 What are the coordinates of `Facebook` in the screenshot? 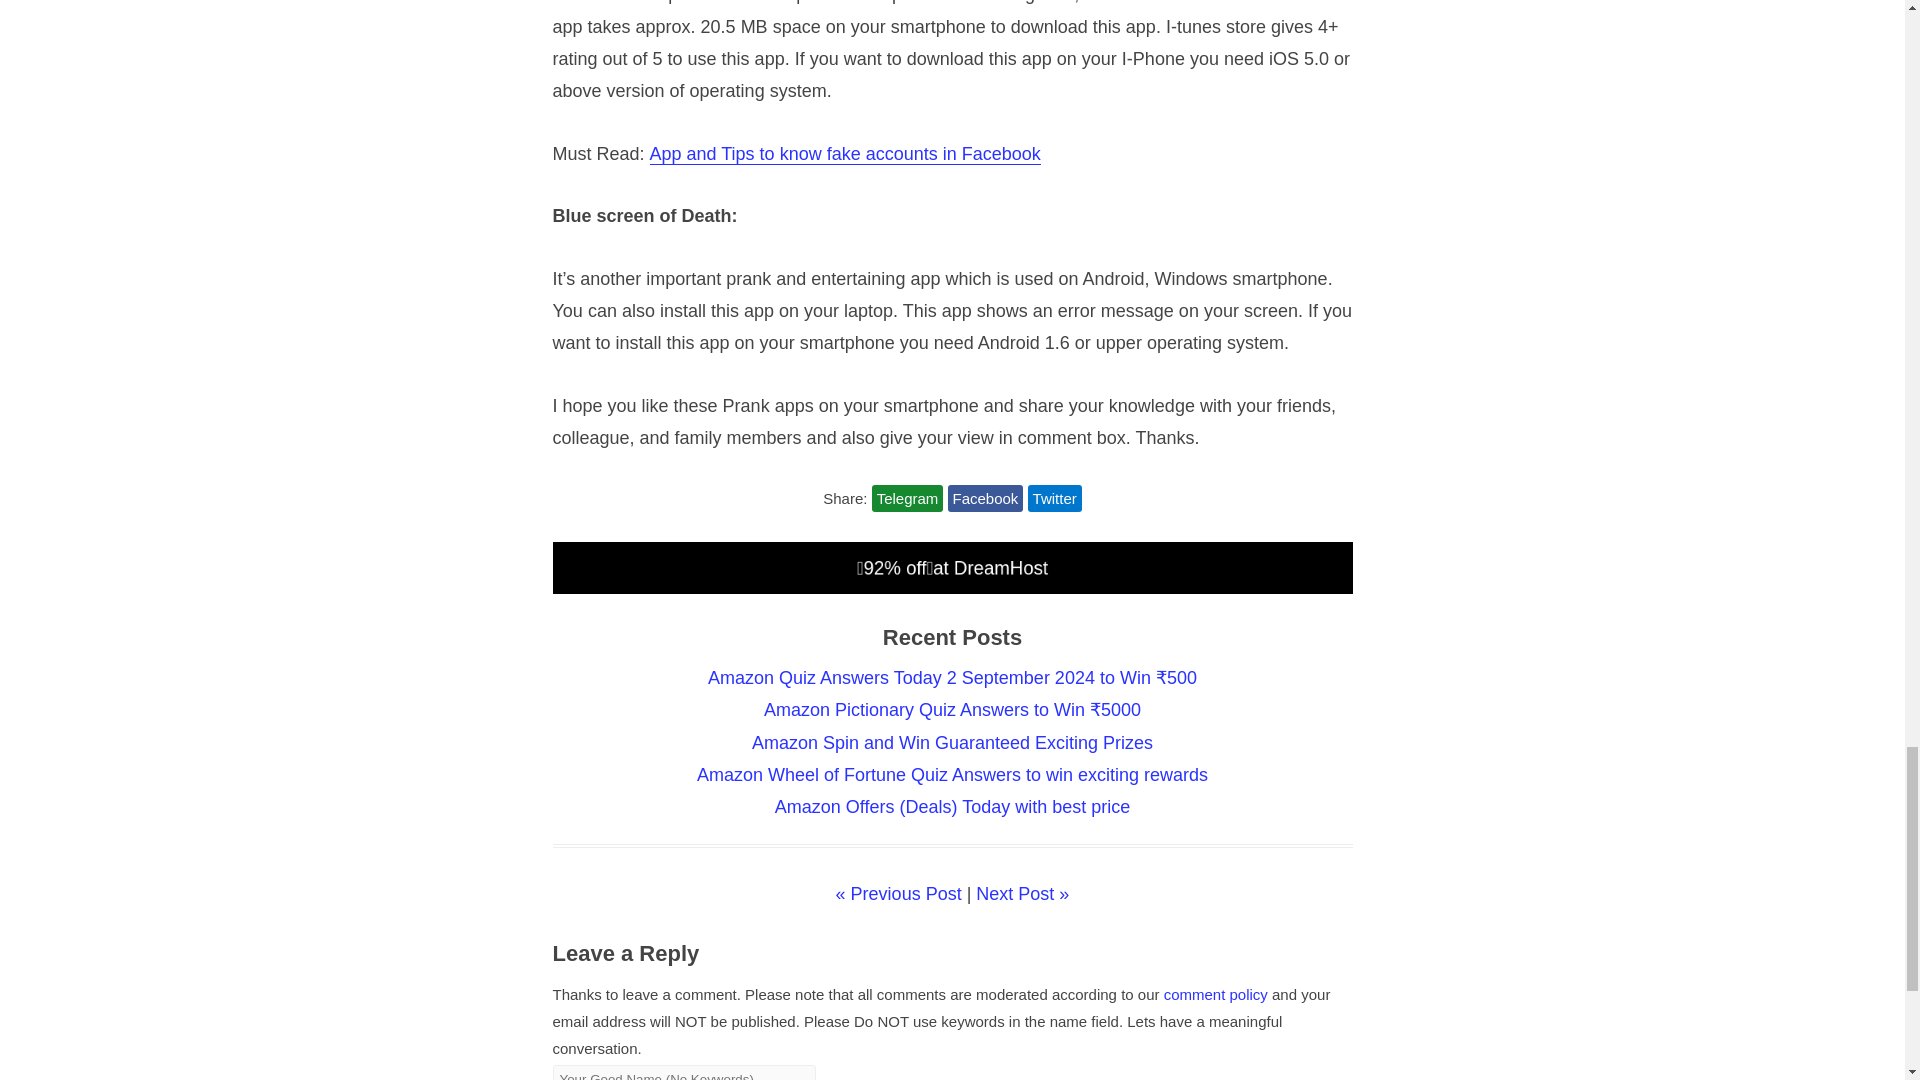 It's located at (986, 498).